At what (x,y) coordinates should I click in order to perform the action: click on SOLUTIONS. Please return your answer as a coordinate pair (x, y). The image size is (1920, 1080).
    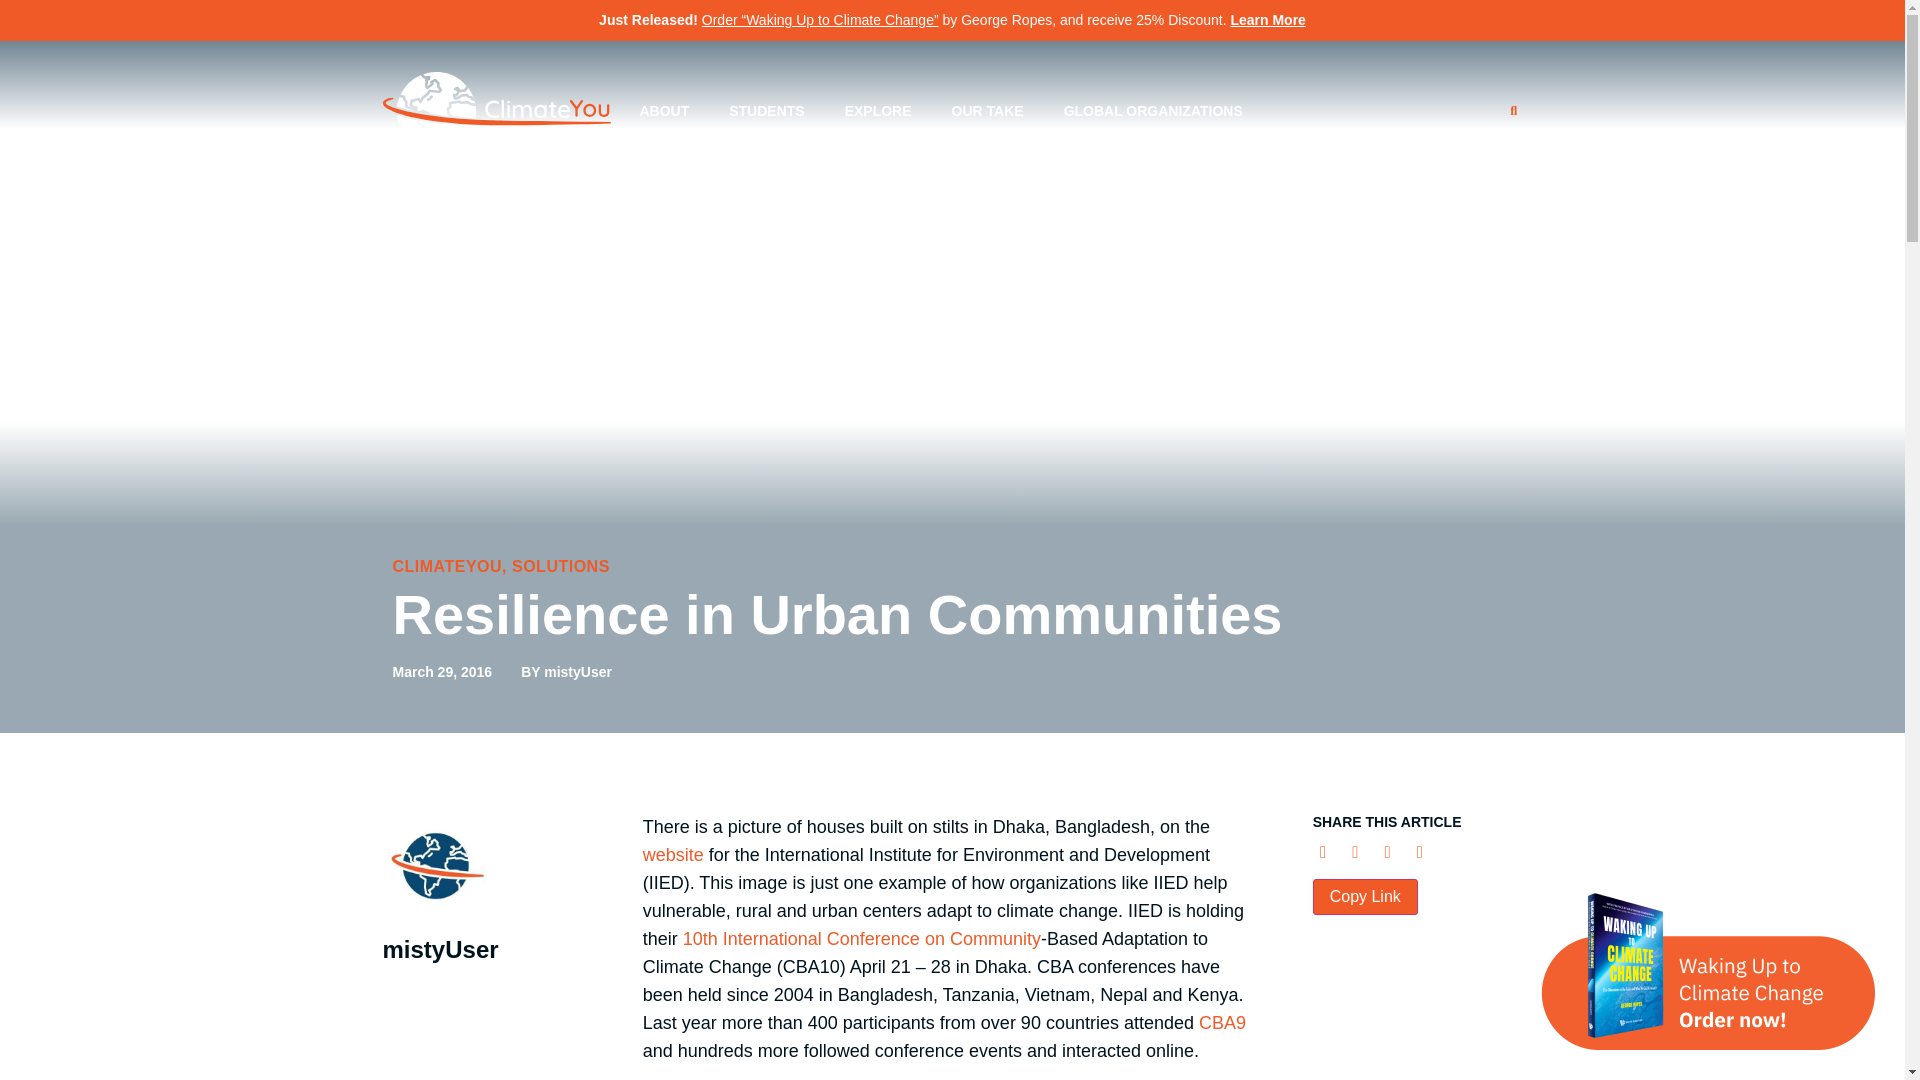
    Looking at the image, I should click on (561, 566).